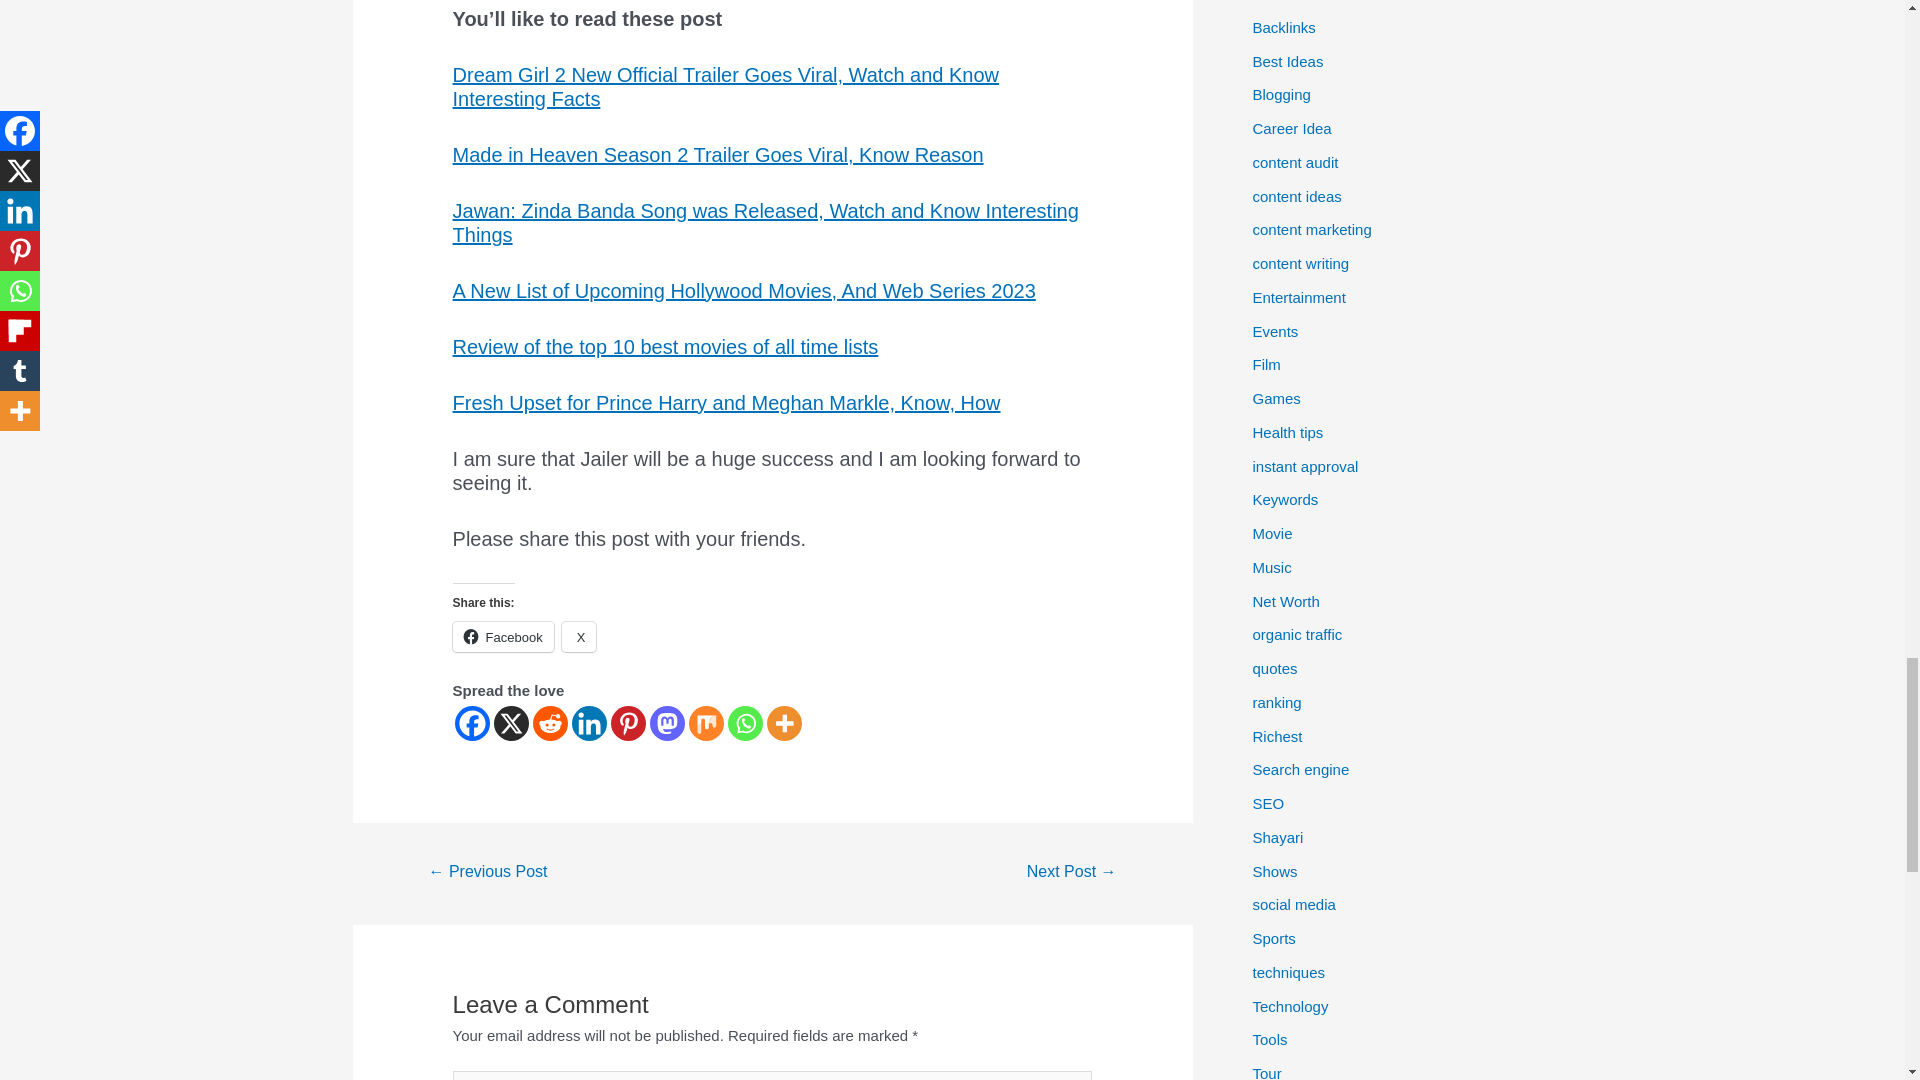 The image size is (1920, 1080). I want to click on Made in Heaven Season 2 Trailer Goes Viral, Know Reason, so click(718, 154).